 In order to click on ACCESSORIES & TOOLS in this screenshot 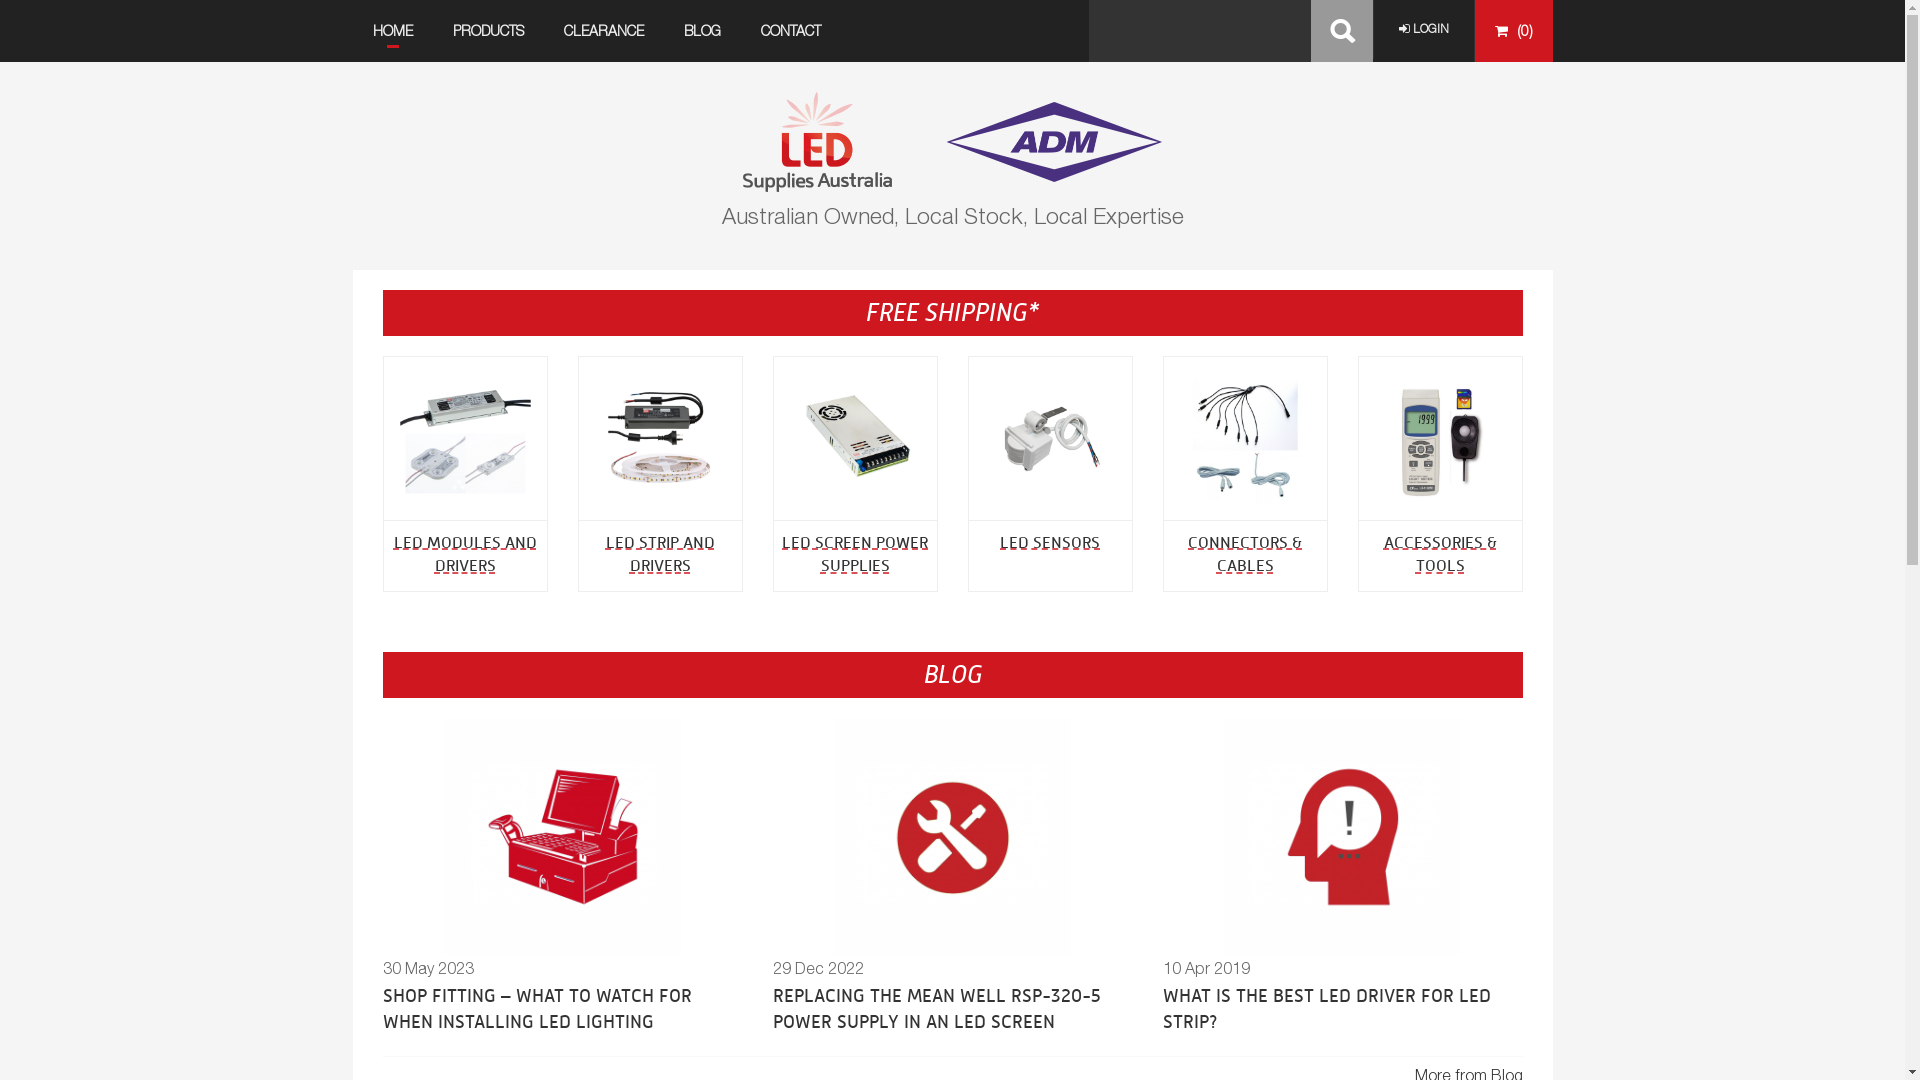, I will do `click(1440, 554)`.